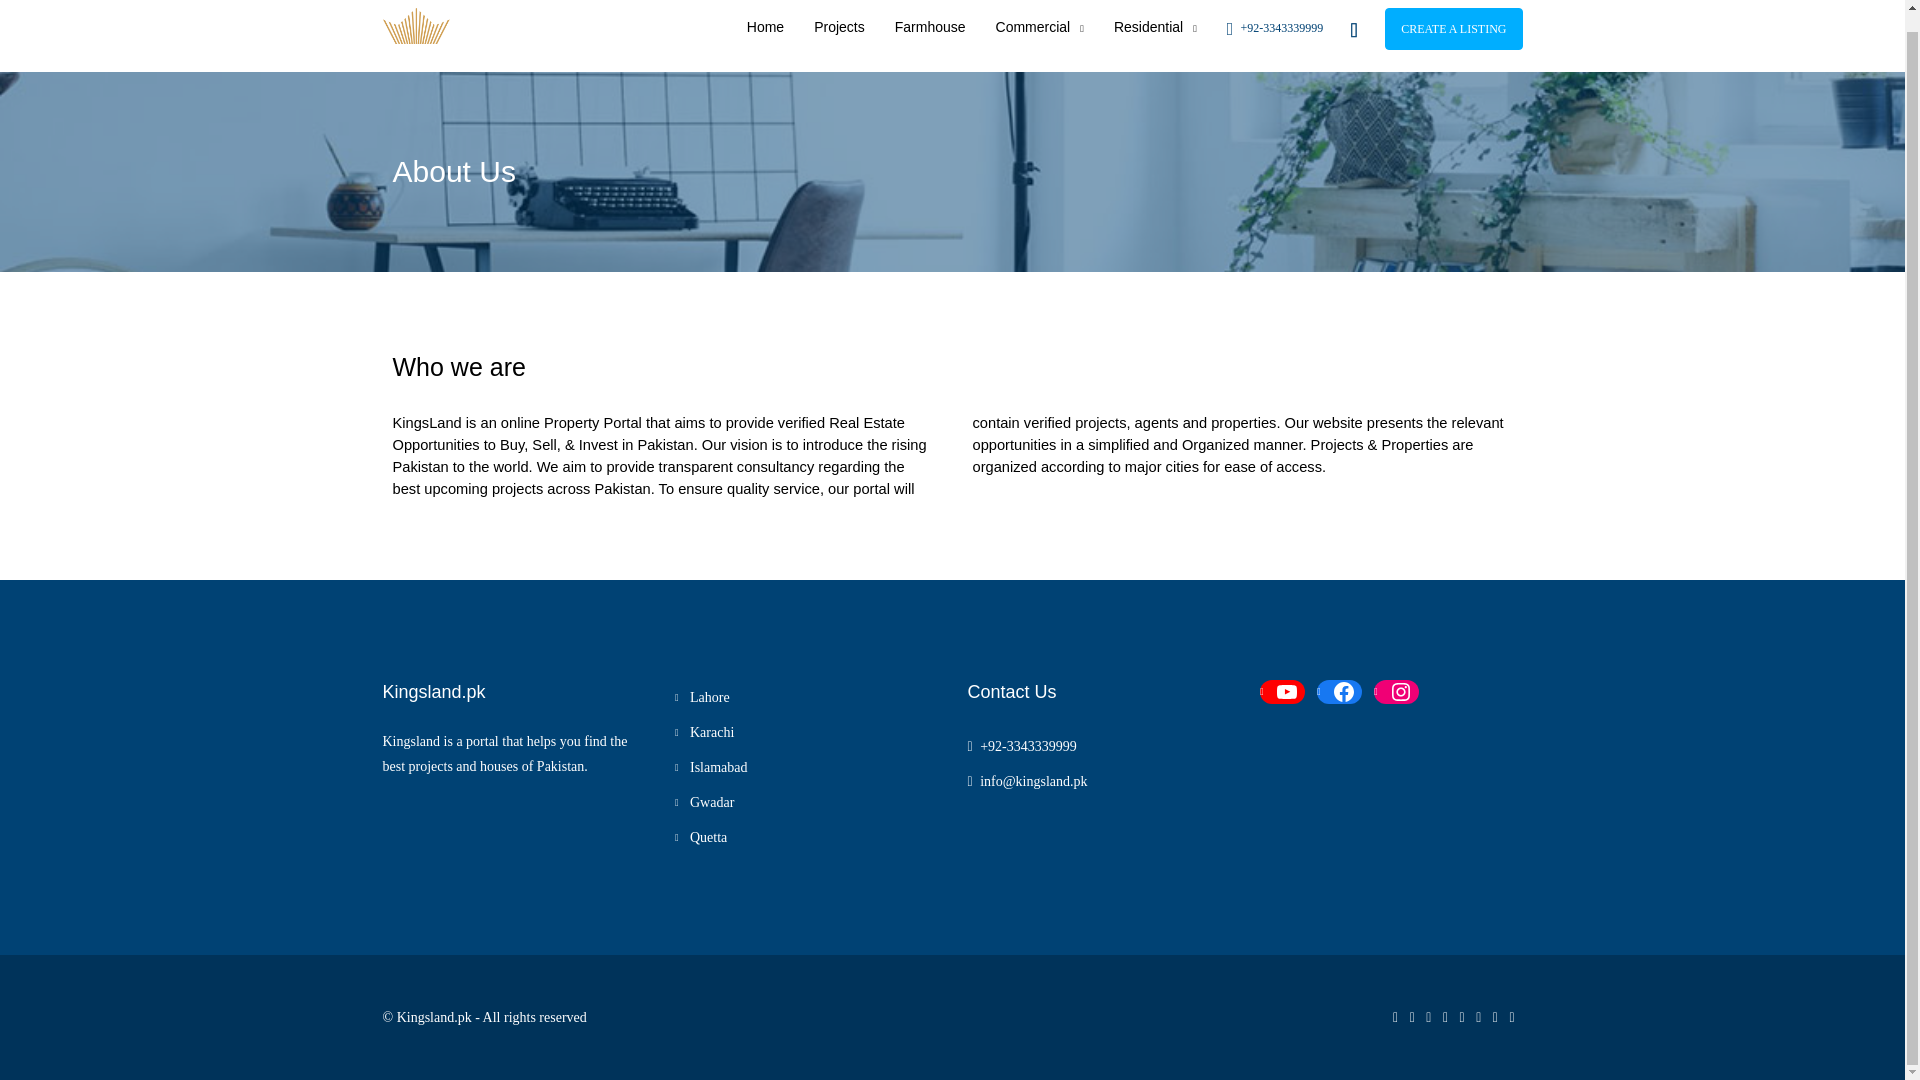  I want to click on Islamabad, so click(712, 768).